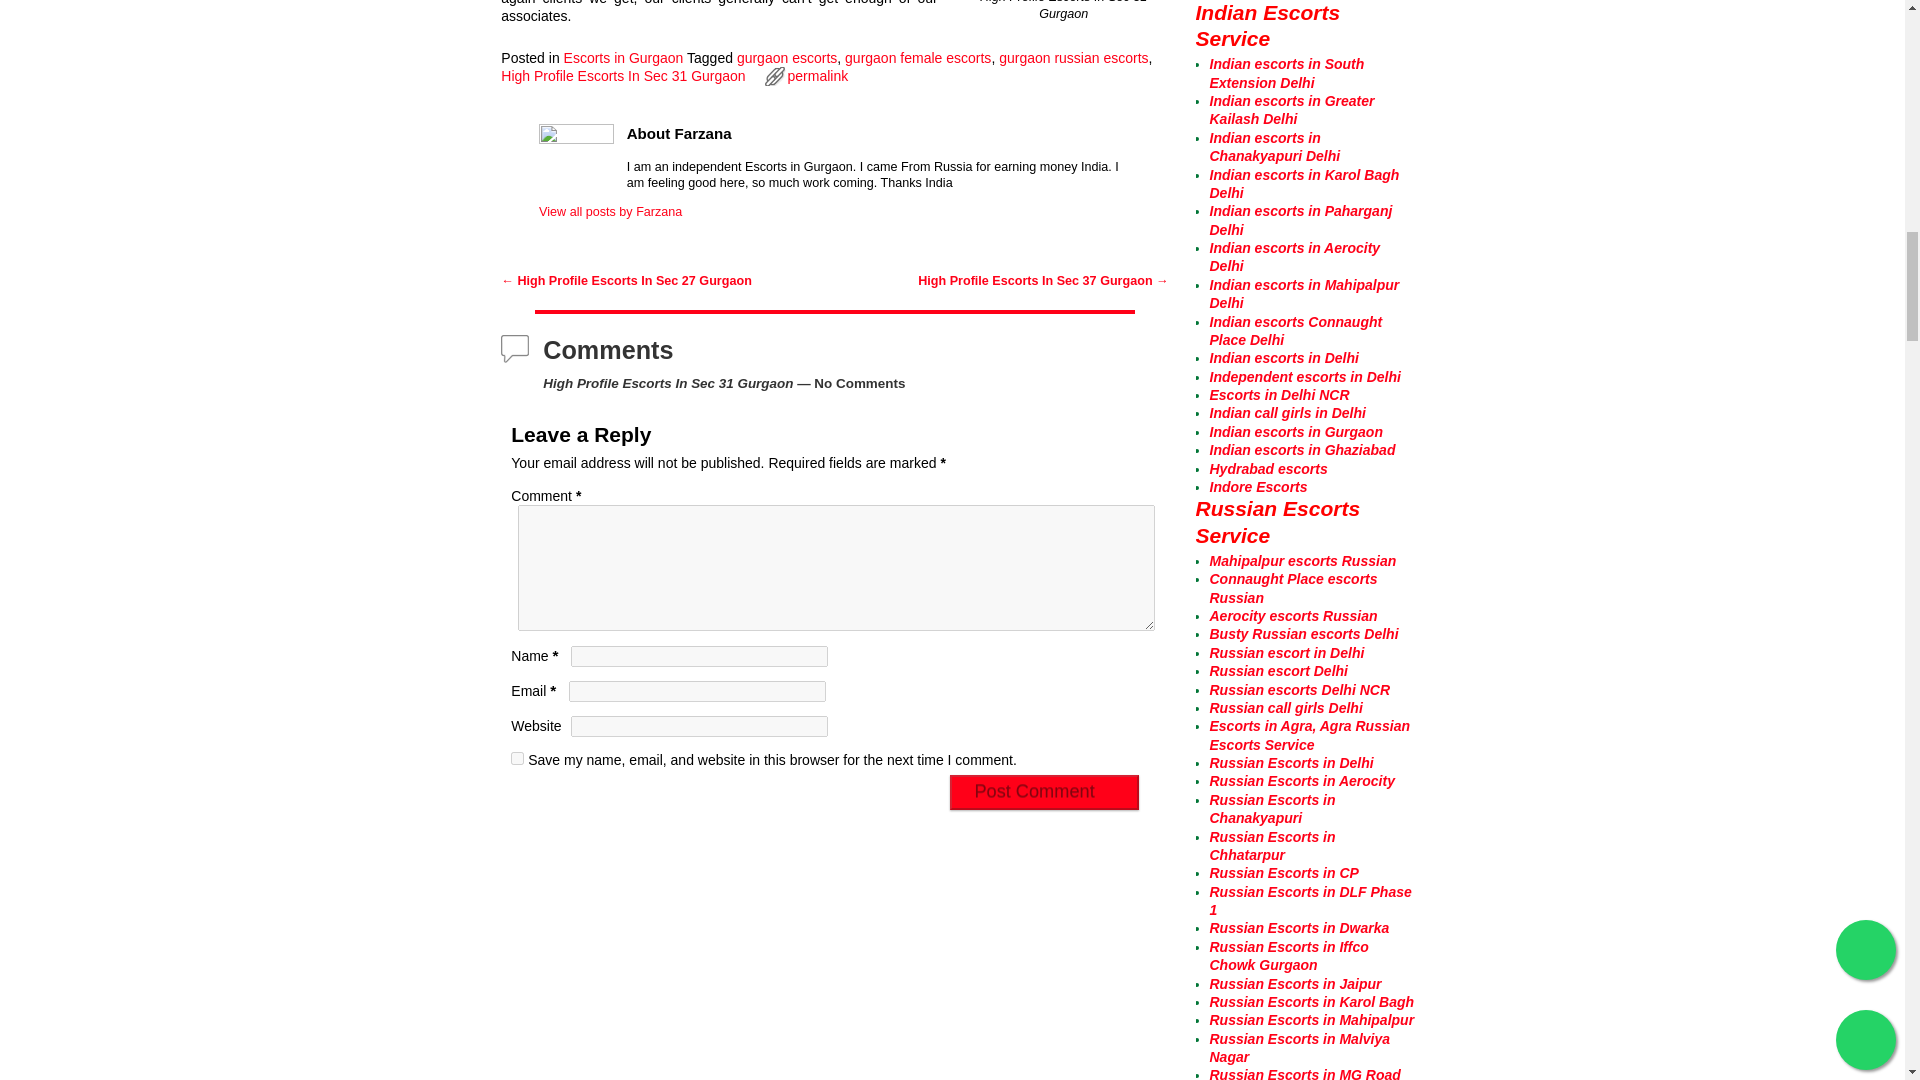 Image resolution: width=1920 pixels, height=1080 pixels. I want to click on Post Comment, so click(1044, 792).